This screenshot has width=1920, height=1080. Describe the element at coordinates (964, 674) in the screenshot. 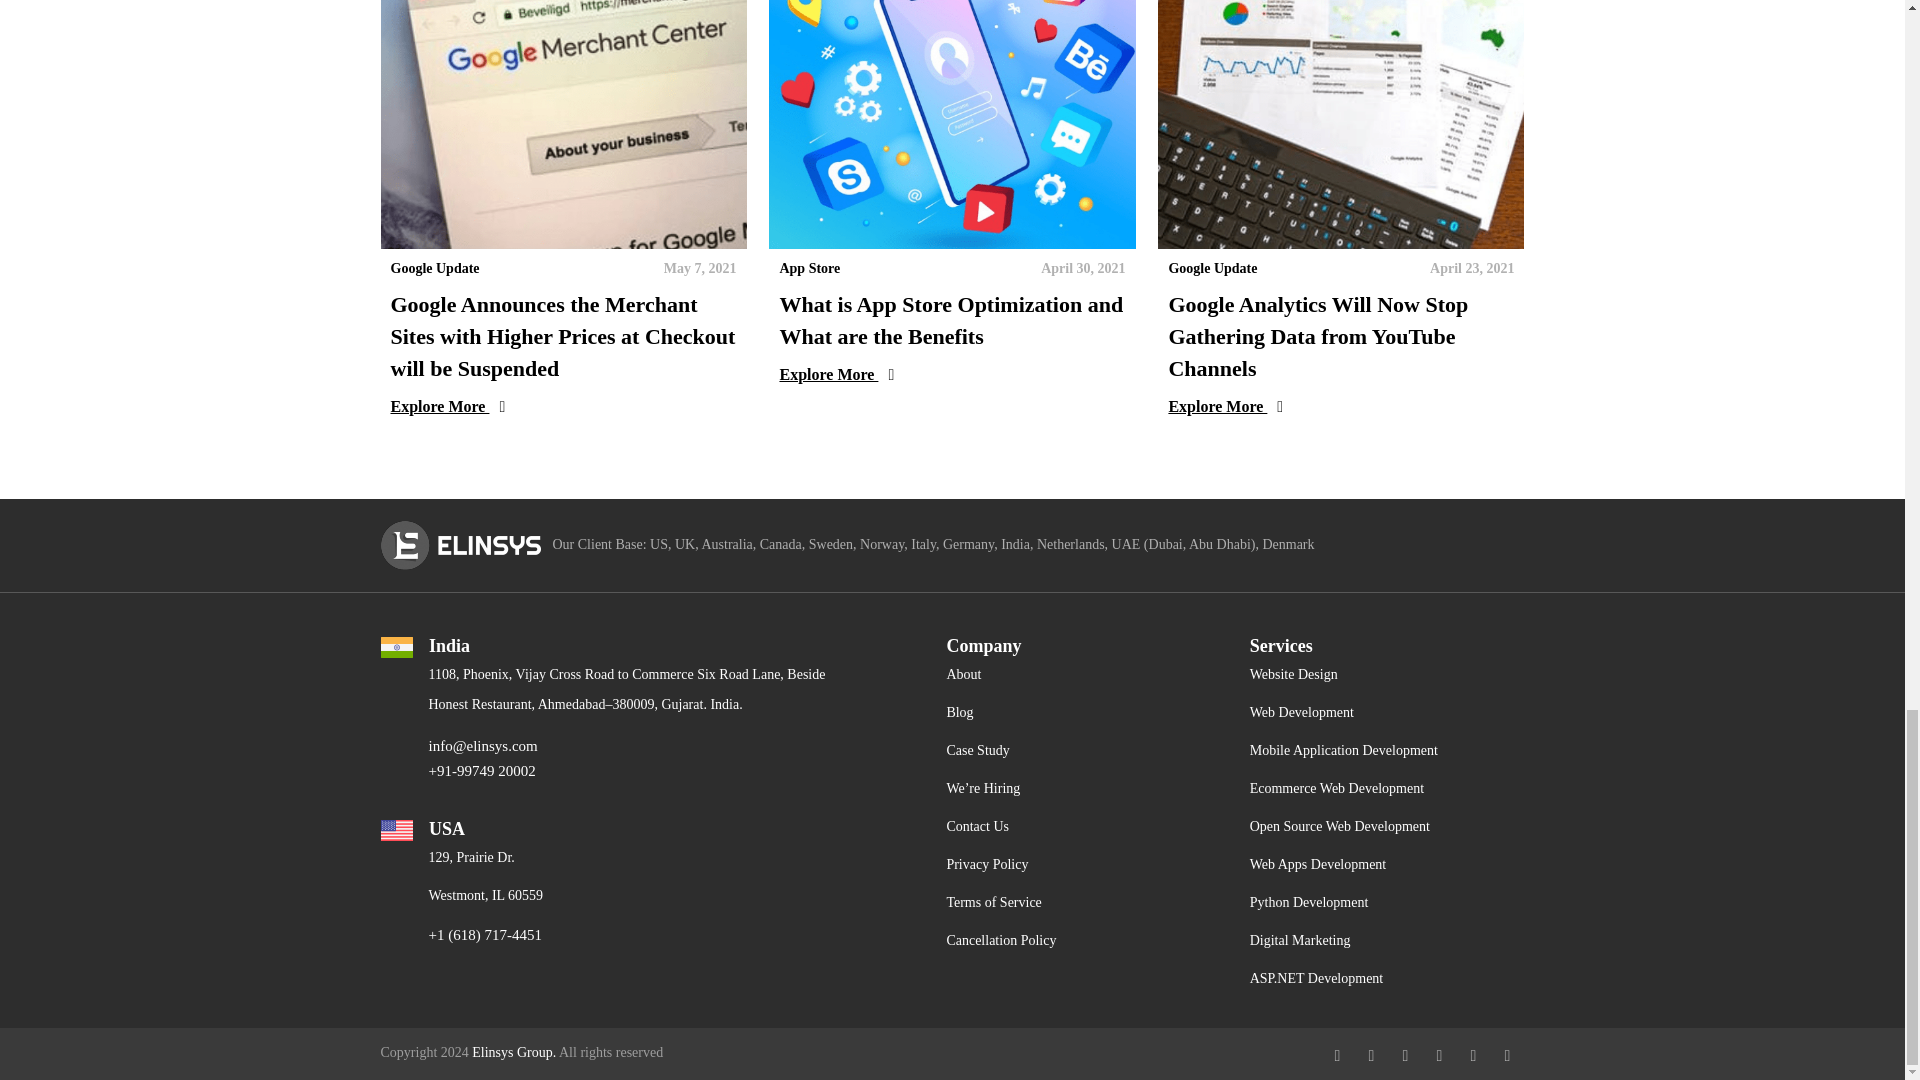

I see `About` at that location.